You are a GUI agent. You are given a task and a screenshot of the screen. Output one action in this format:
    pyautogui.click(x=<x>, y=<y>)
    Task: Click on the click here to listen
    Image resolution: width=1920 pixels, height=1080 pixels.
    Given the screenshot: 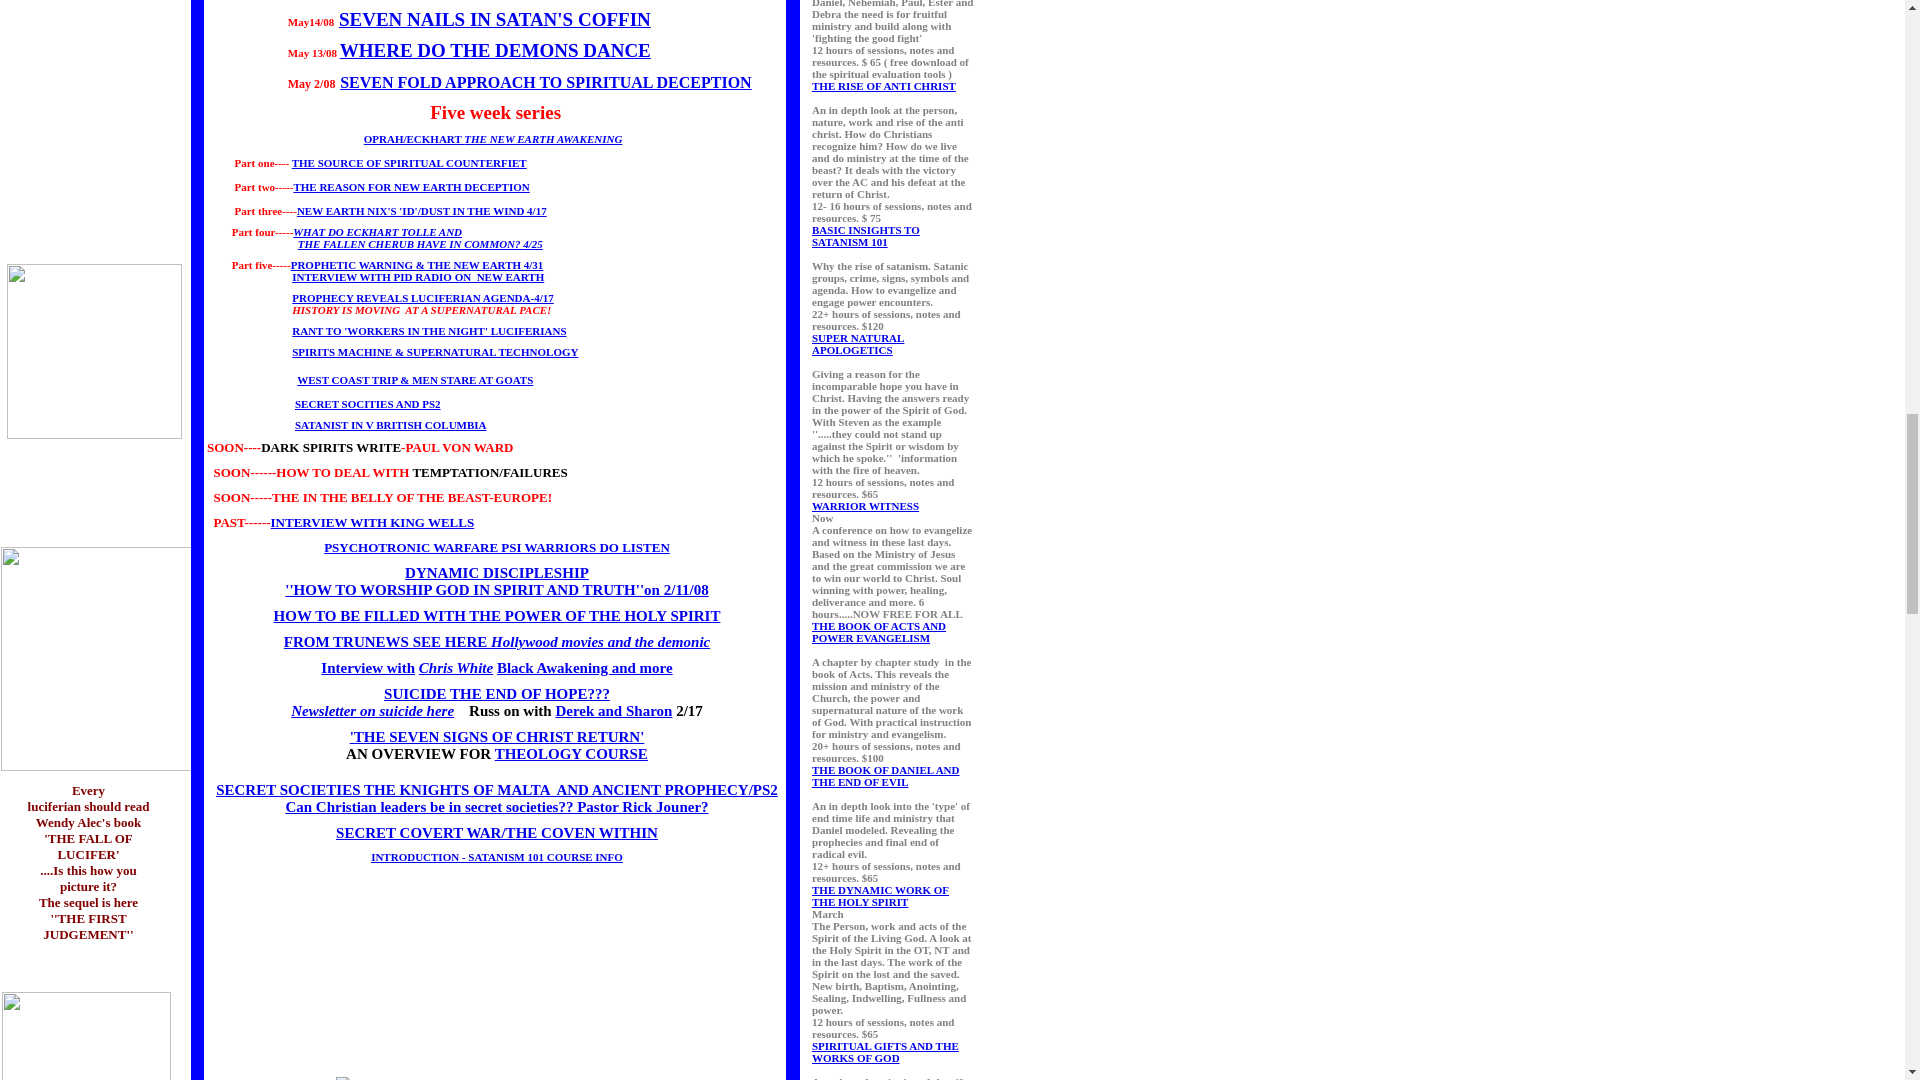 What is the action you would take?
    pyautogui.click(x=585, y=668)
    